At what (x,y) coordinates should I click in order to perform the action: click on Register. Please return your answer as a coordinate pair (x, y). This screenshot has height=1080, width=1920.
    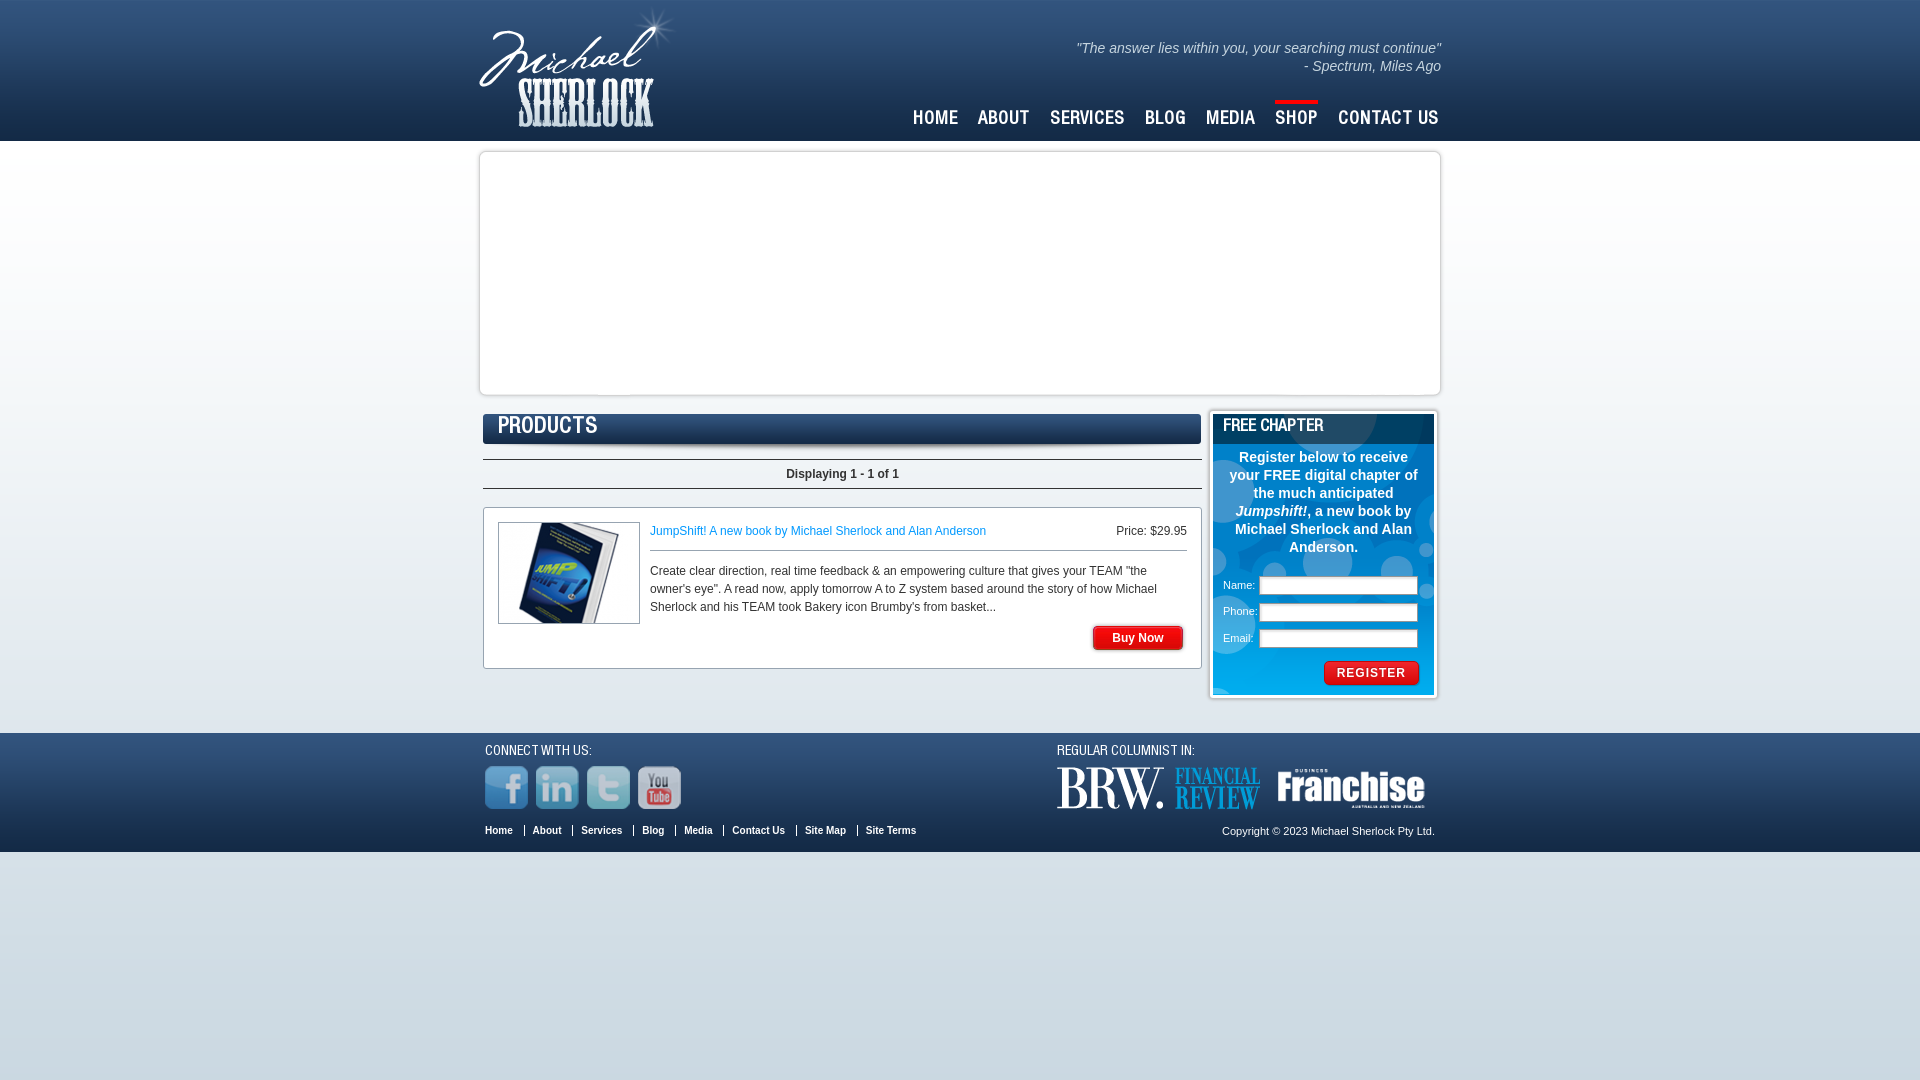
    Looking at the image, I should click on (1372, 673).